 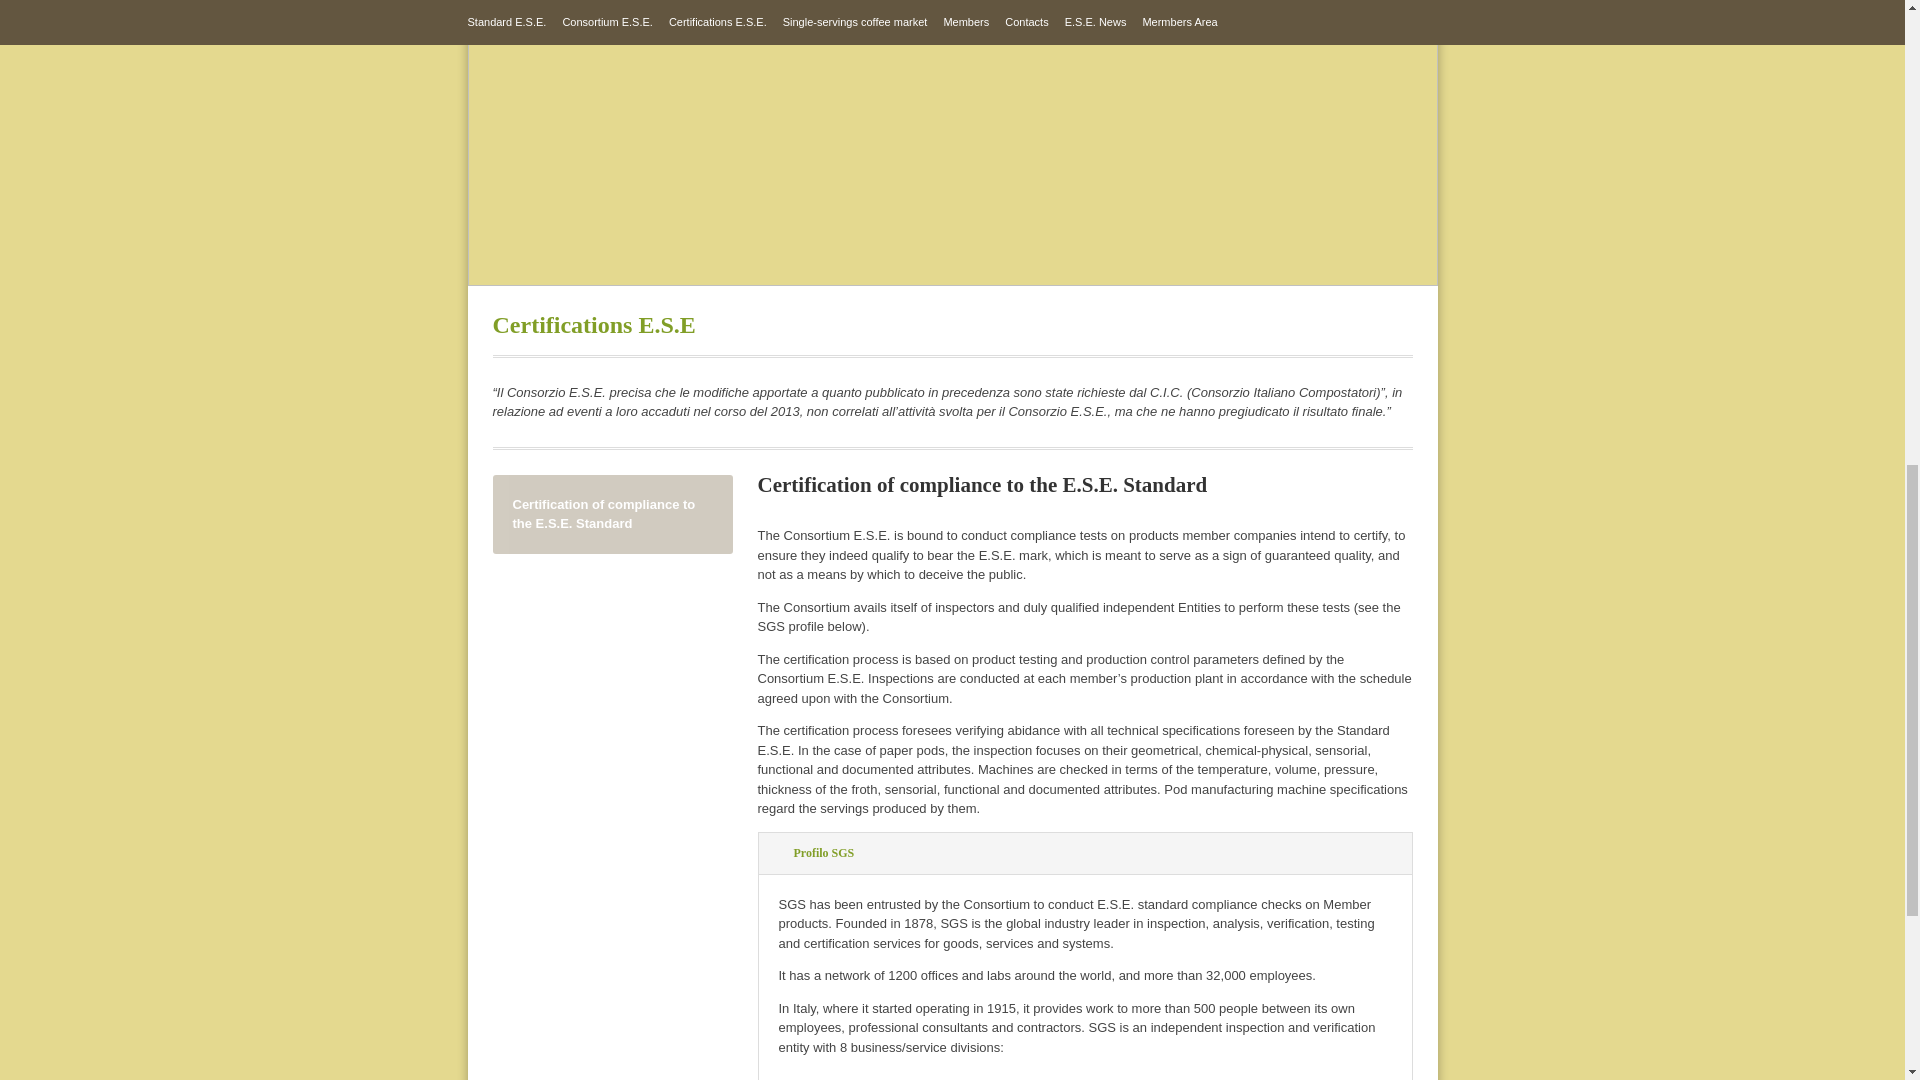 I want to click on Certification of compliance to the E.S.E. Standard, so click(x=611, y=514).